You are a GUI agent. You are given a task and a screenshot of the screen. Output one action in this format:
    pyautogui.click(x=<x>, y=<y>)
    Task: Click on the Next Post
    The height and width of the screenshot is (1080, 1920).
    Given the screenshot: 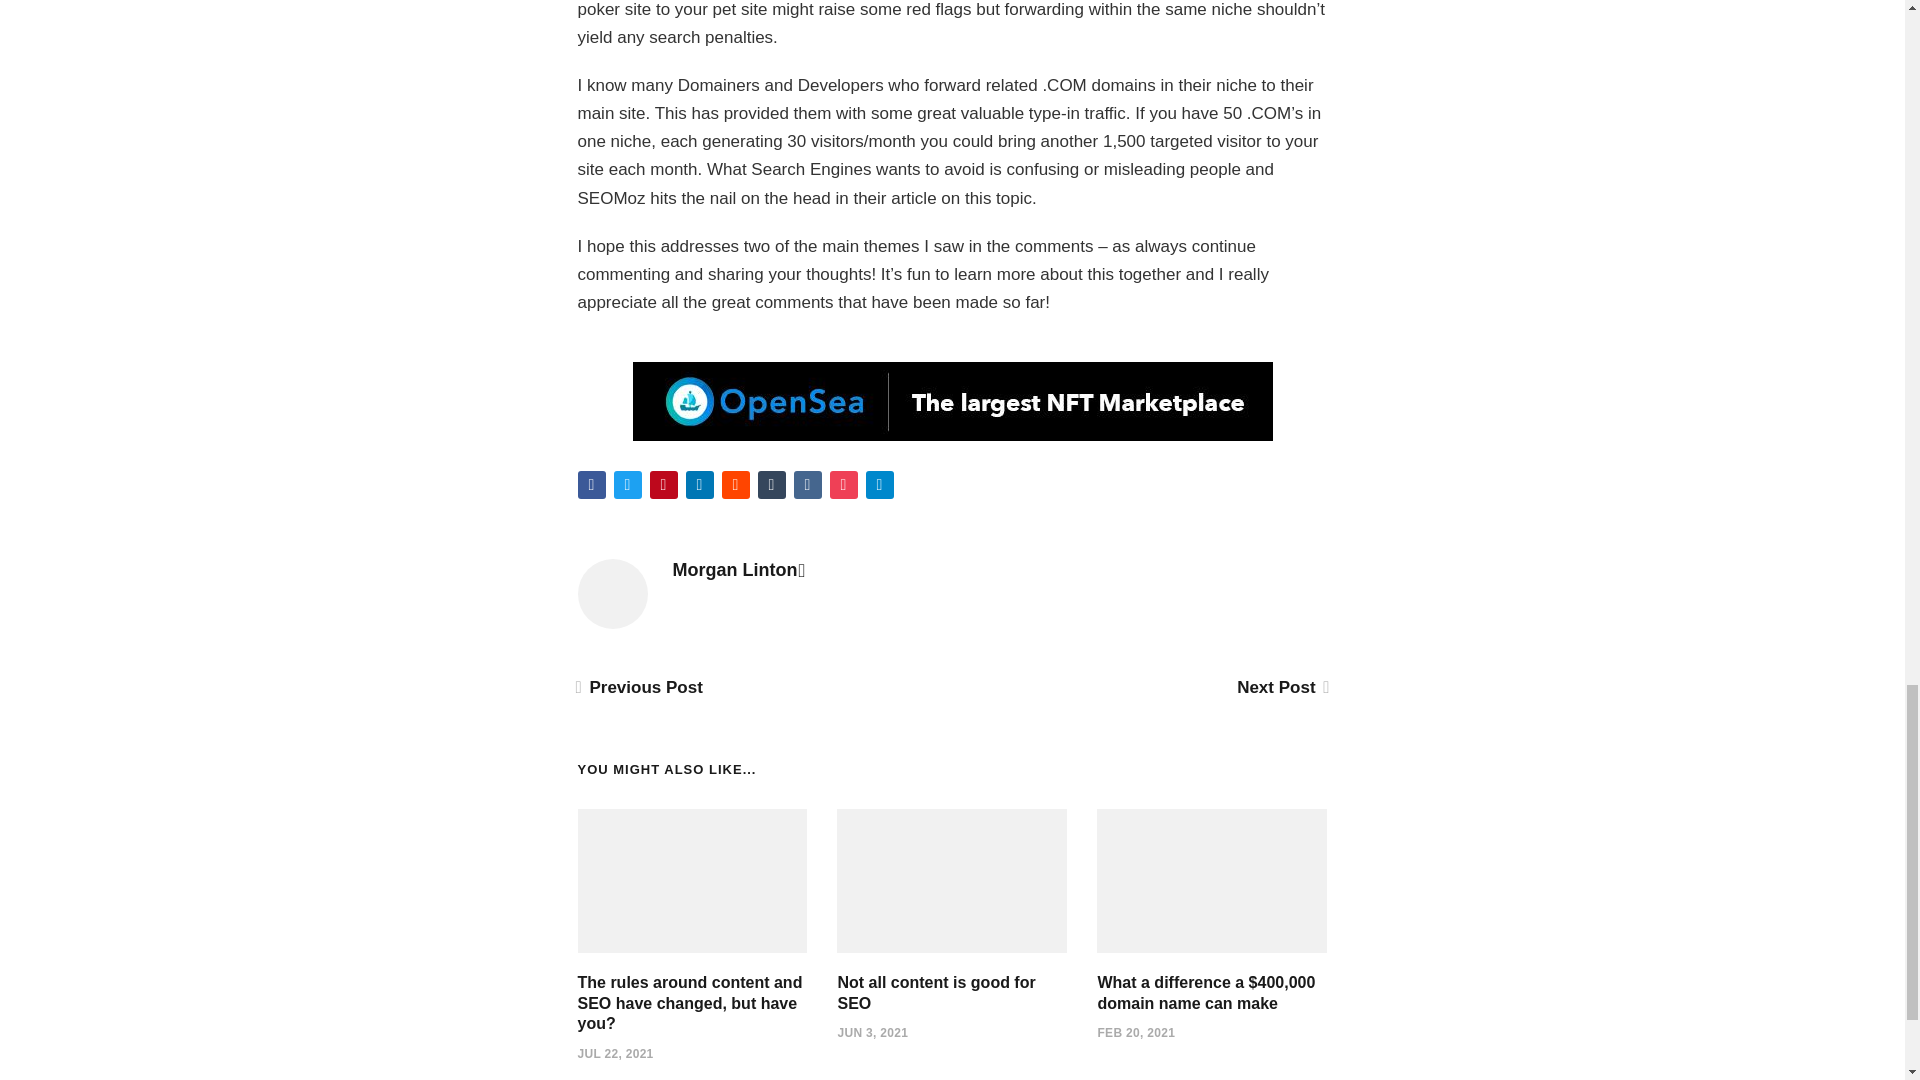 What is the action you would take?
    pyautogui.click(x=1281, y=687)
    